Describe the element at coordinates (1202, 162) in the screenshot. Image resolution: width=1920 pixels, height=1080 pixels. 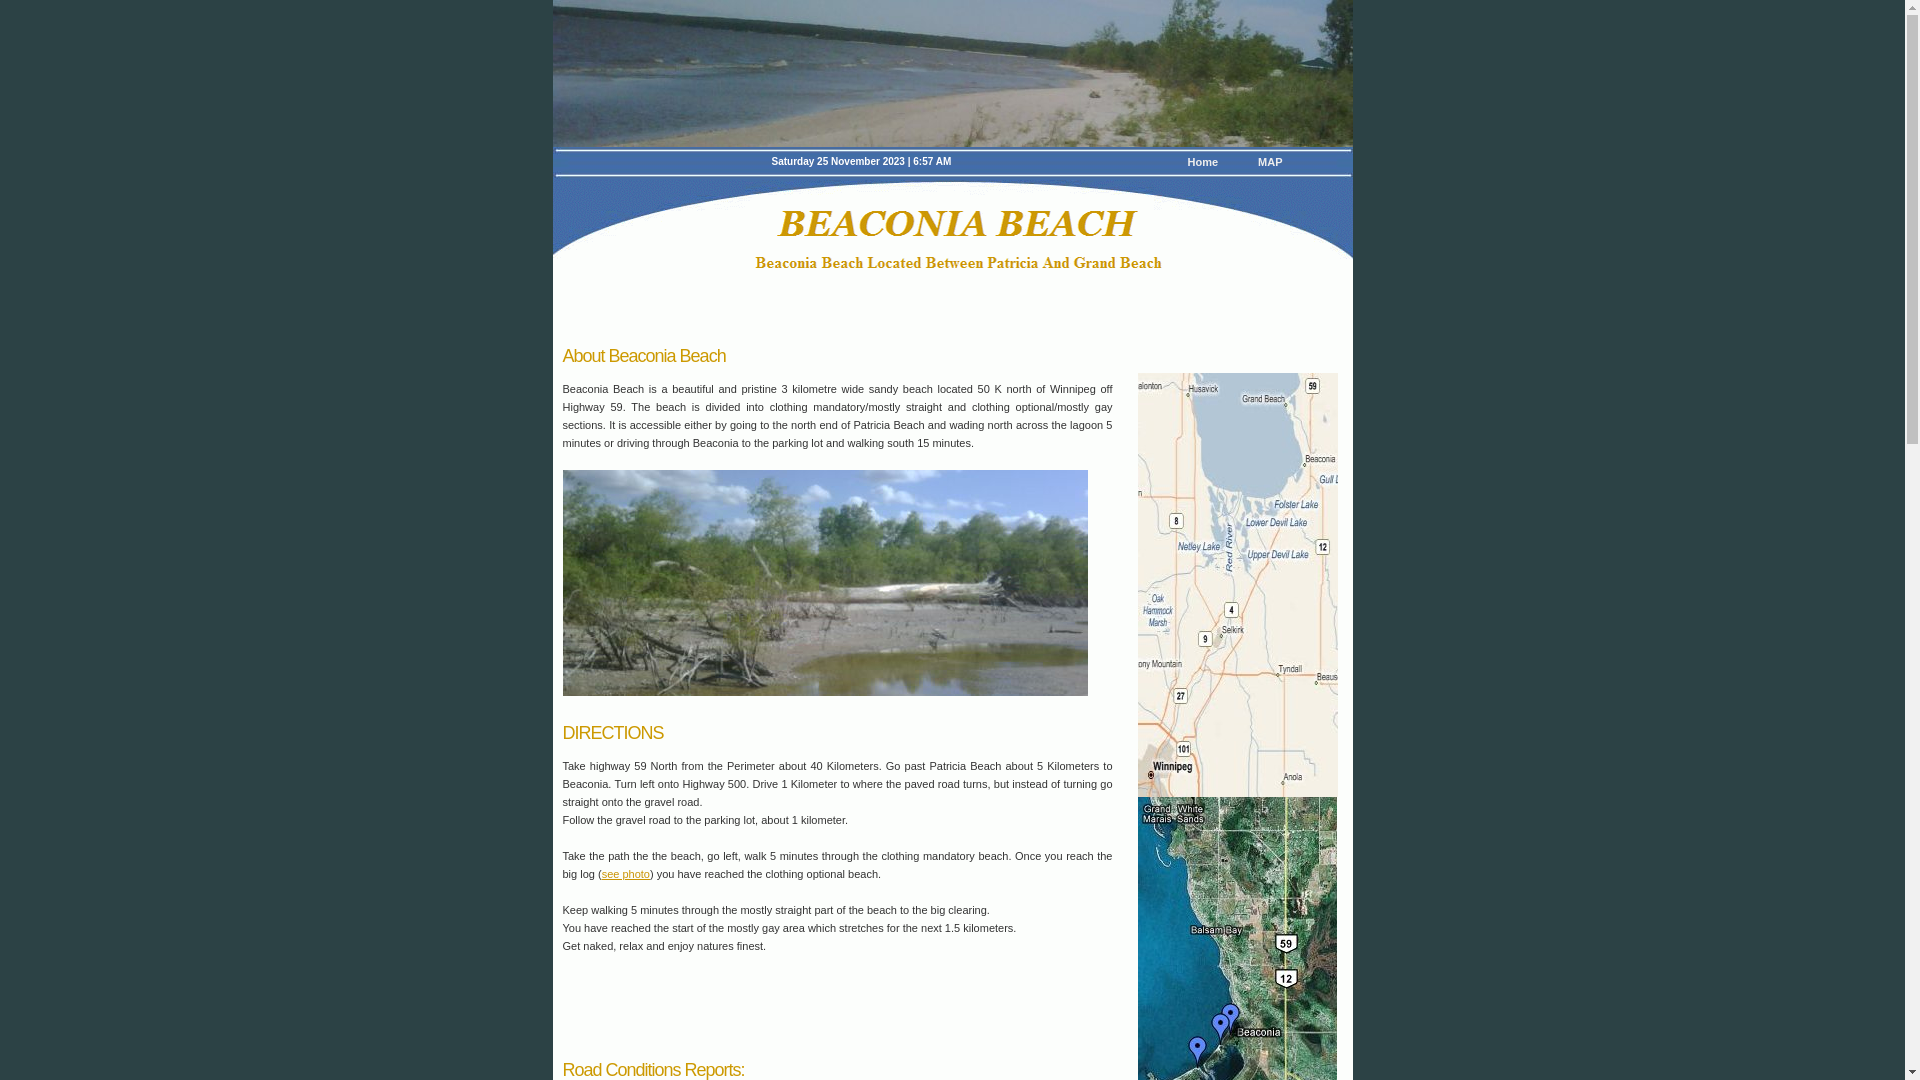
I see `Home` at that location.